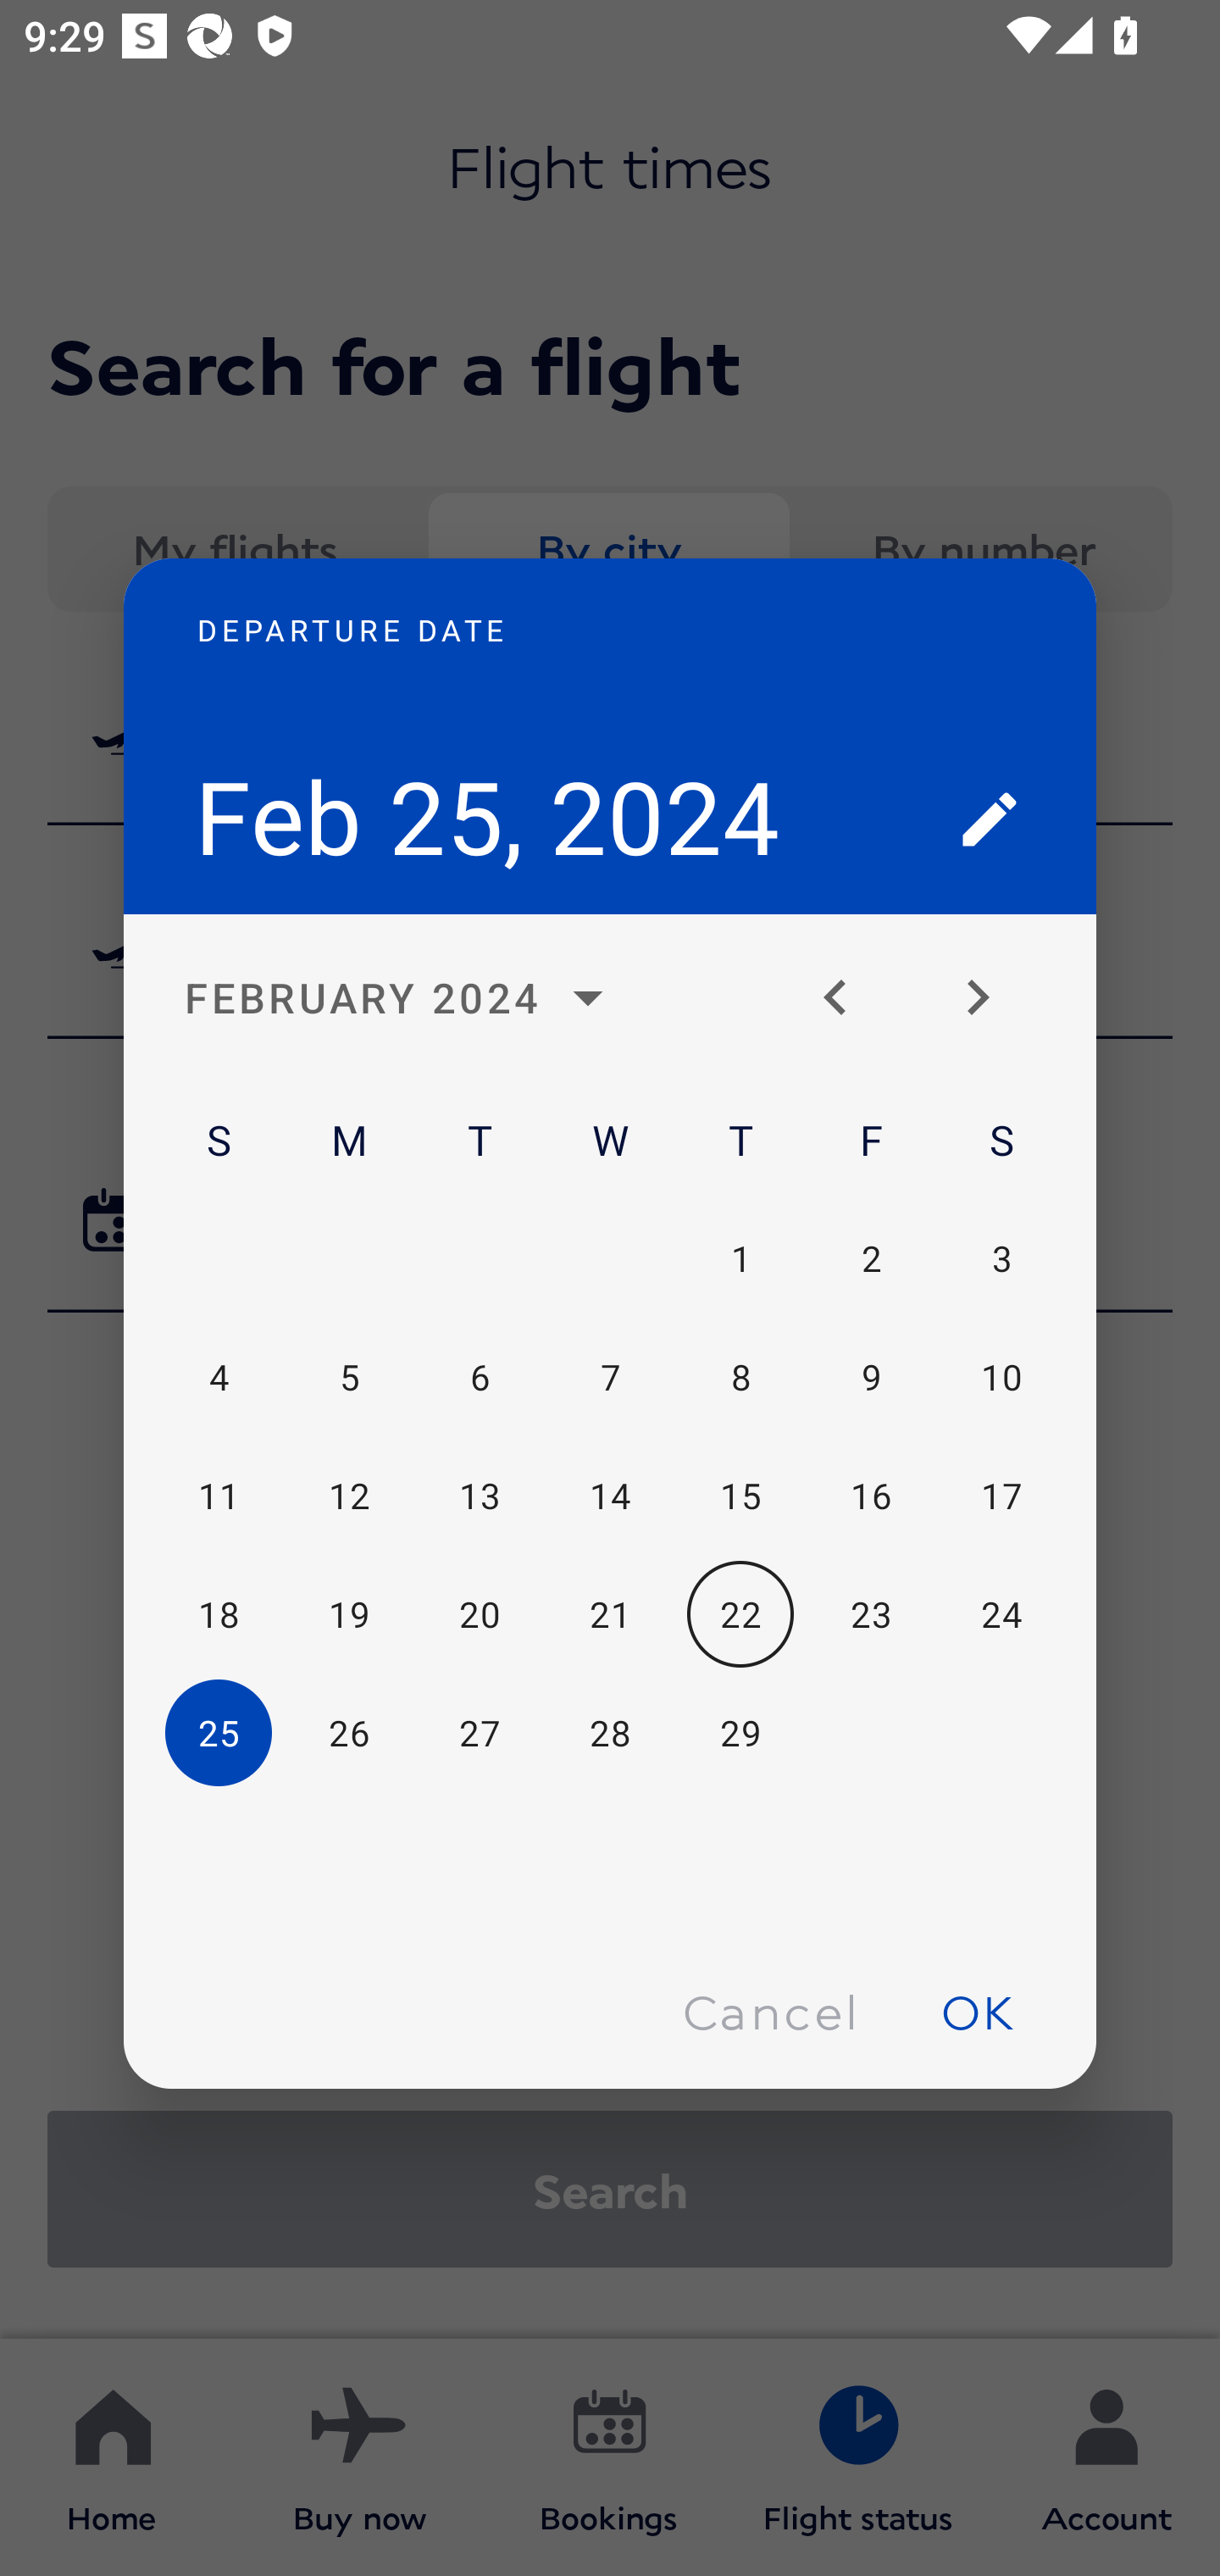 This screenshot has height=2576, width=1220. I want to click on OK null, OK, so click(978, 2012).